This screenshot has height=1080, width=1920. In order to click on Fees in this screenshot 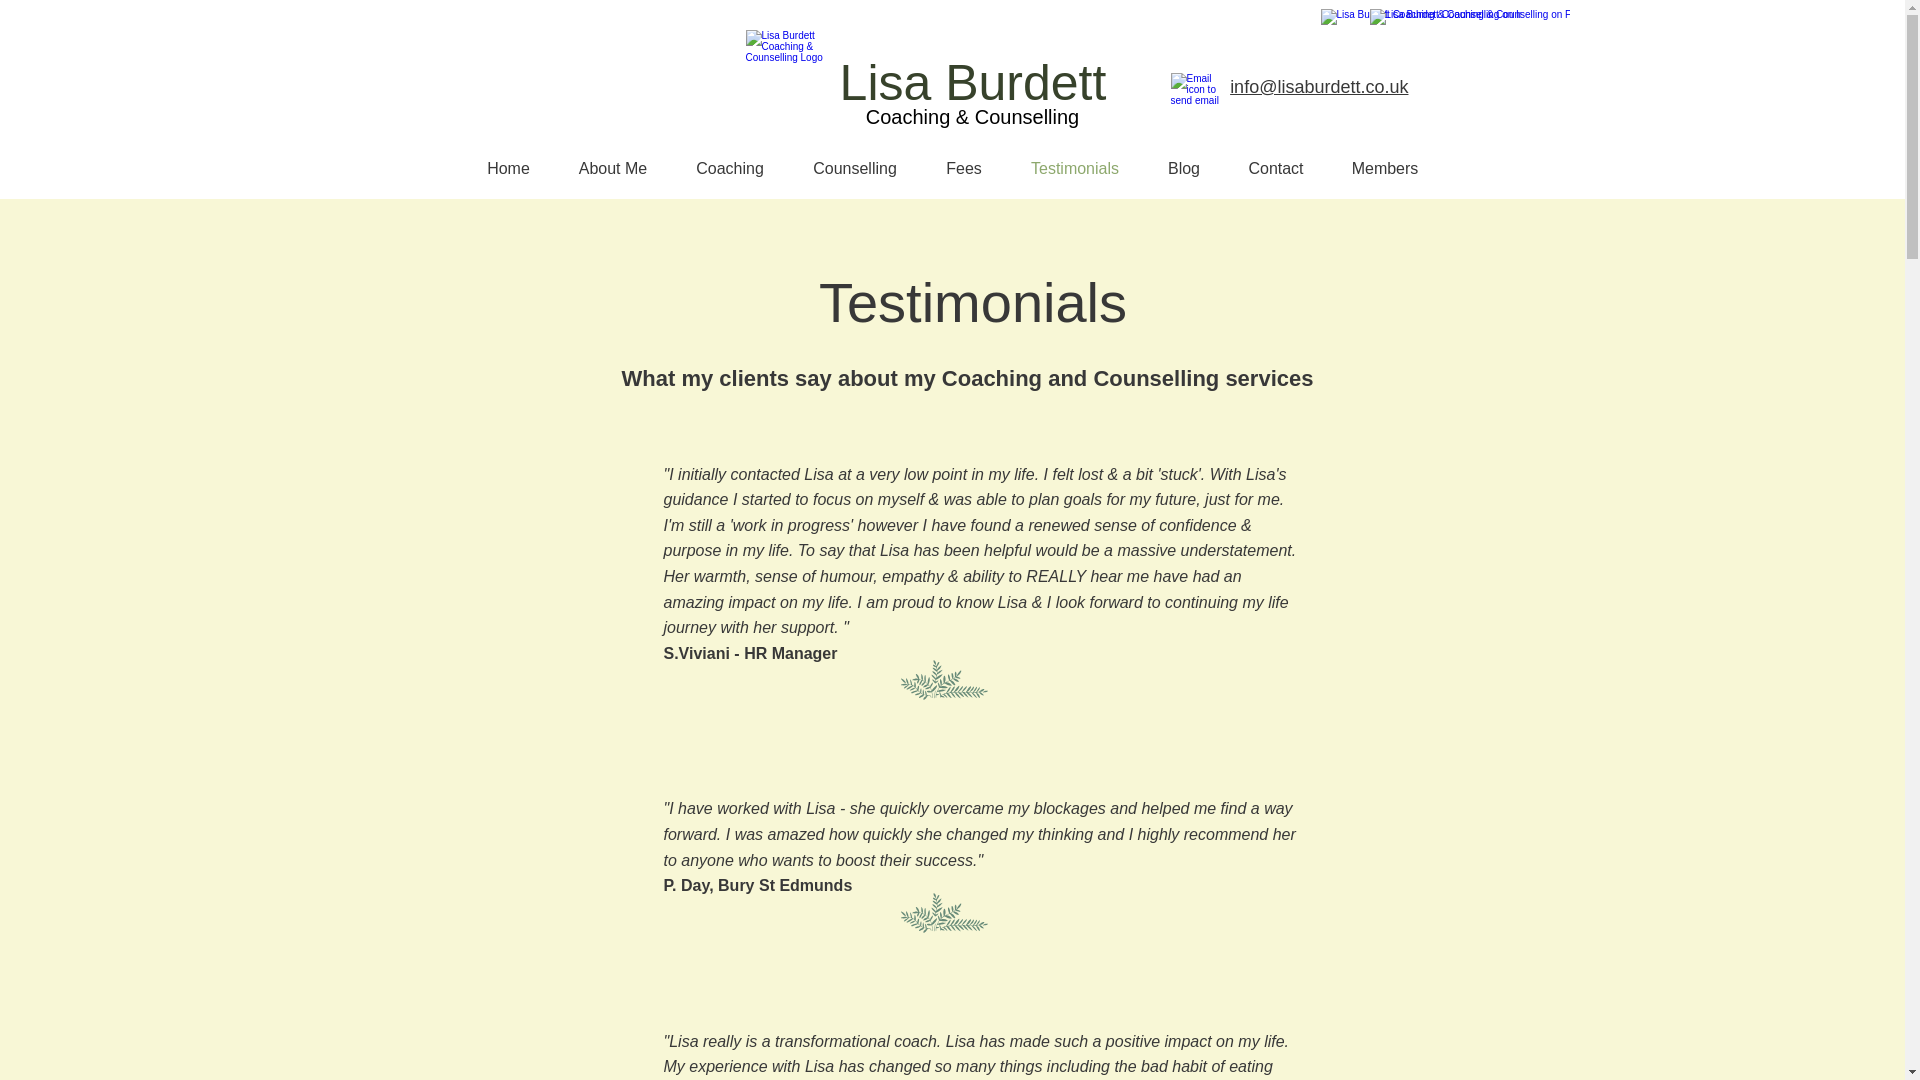, I will do `click(964, 168)`.